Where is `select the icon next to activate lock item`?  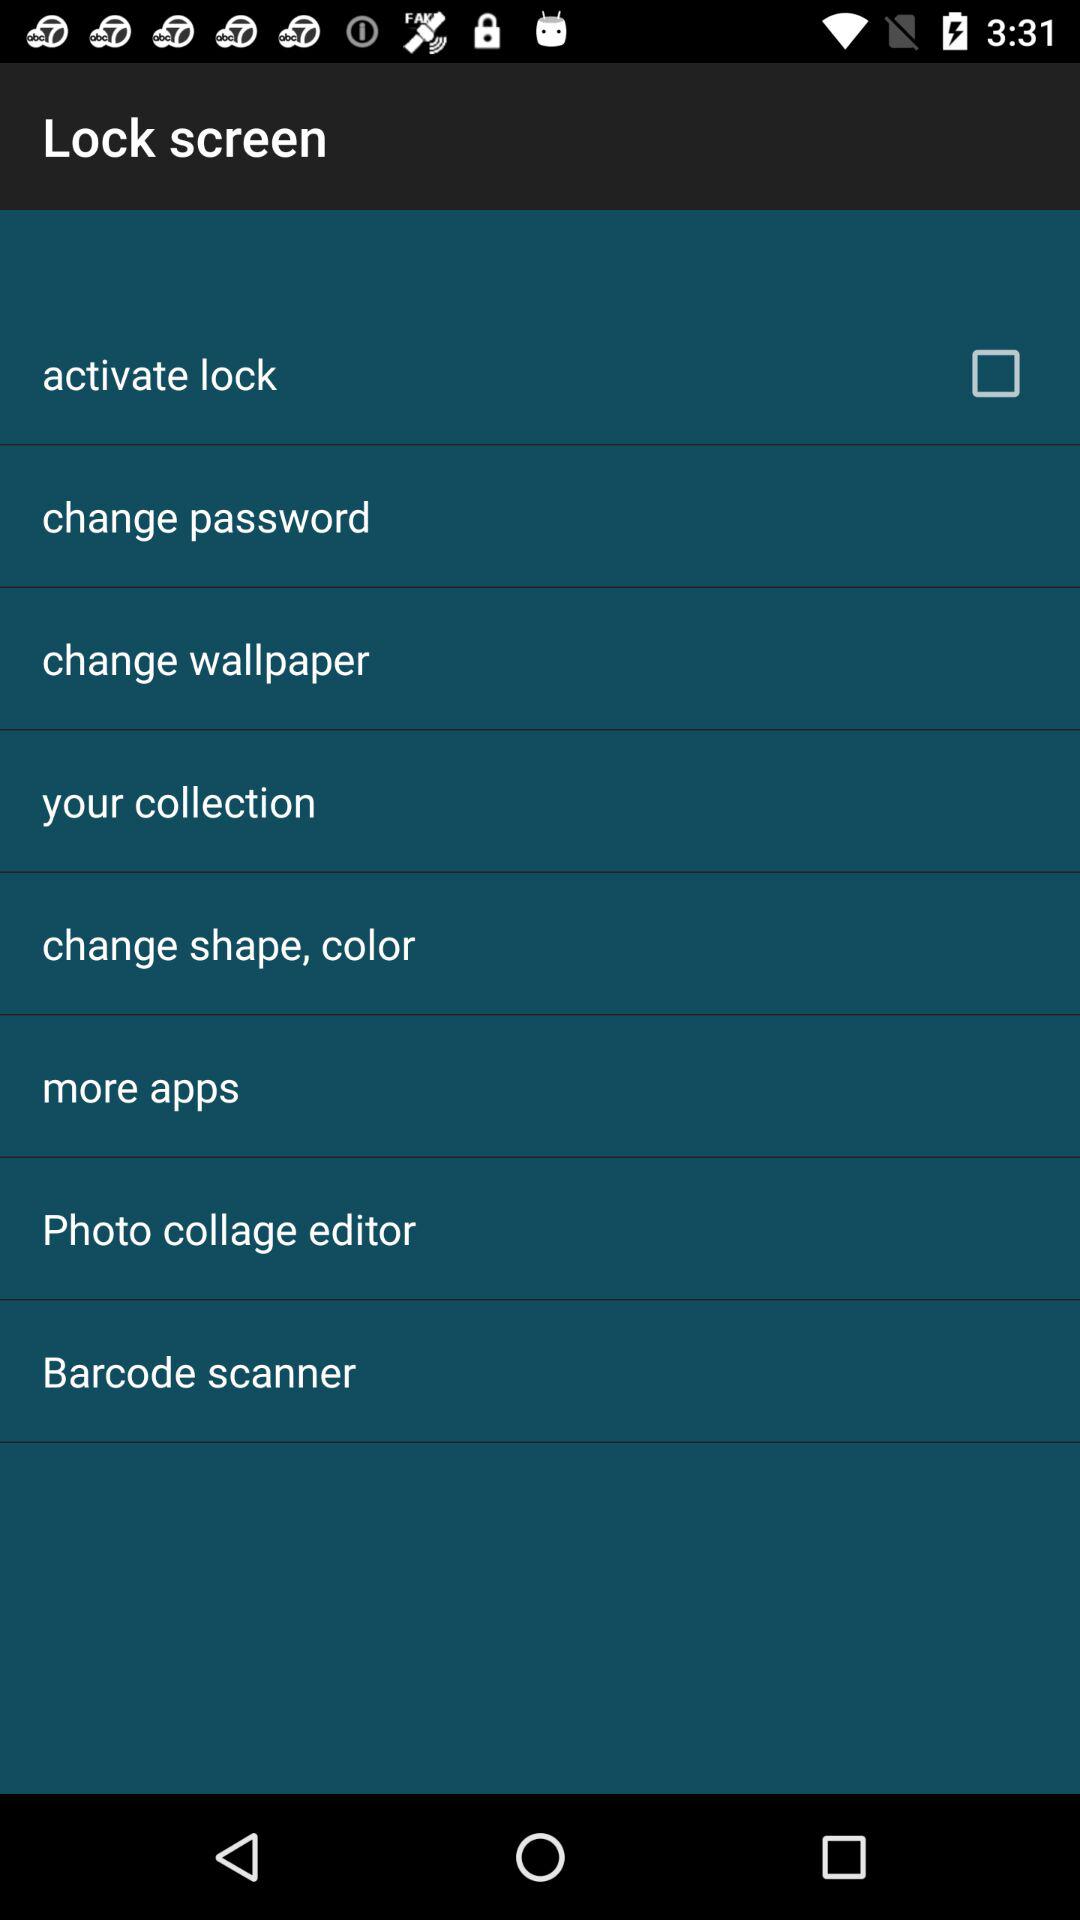
select the icon next to activate lock item is located at coordinates (996, 373).